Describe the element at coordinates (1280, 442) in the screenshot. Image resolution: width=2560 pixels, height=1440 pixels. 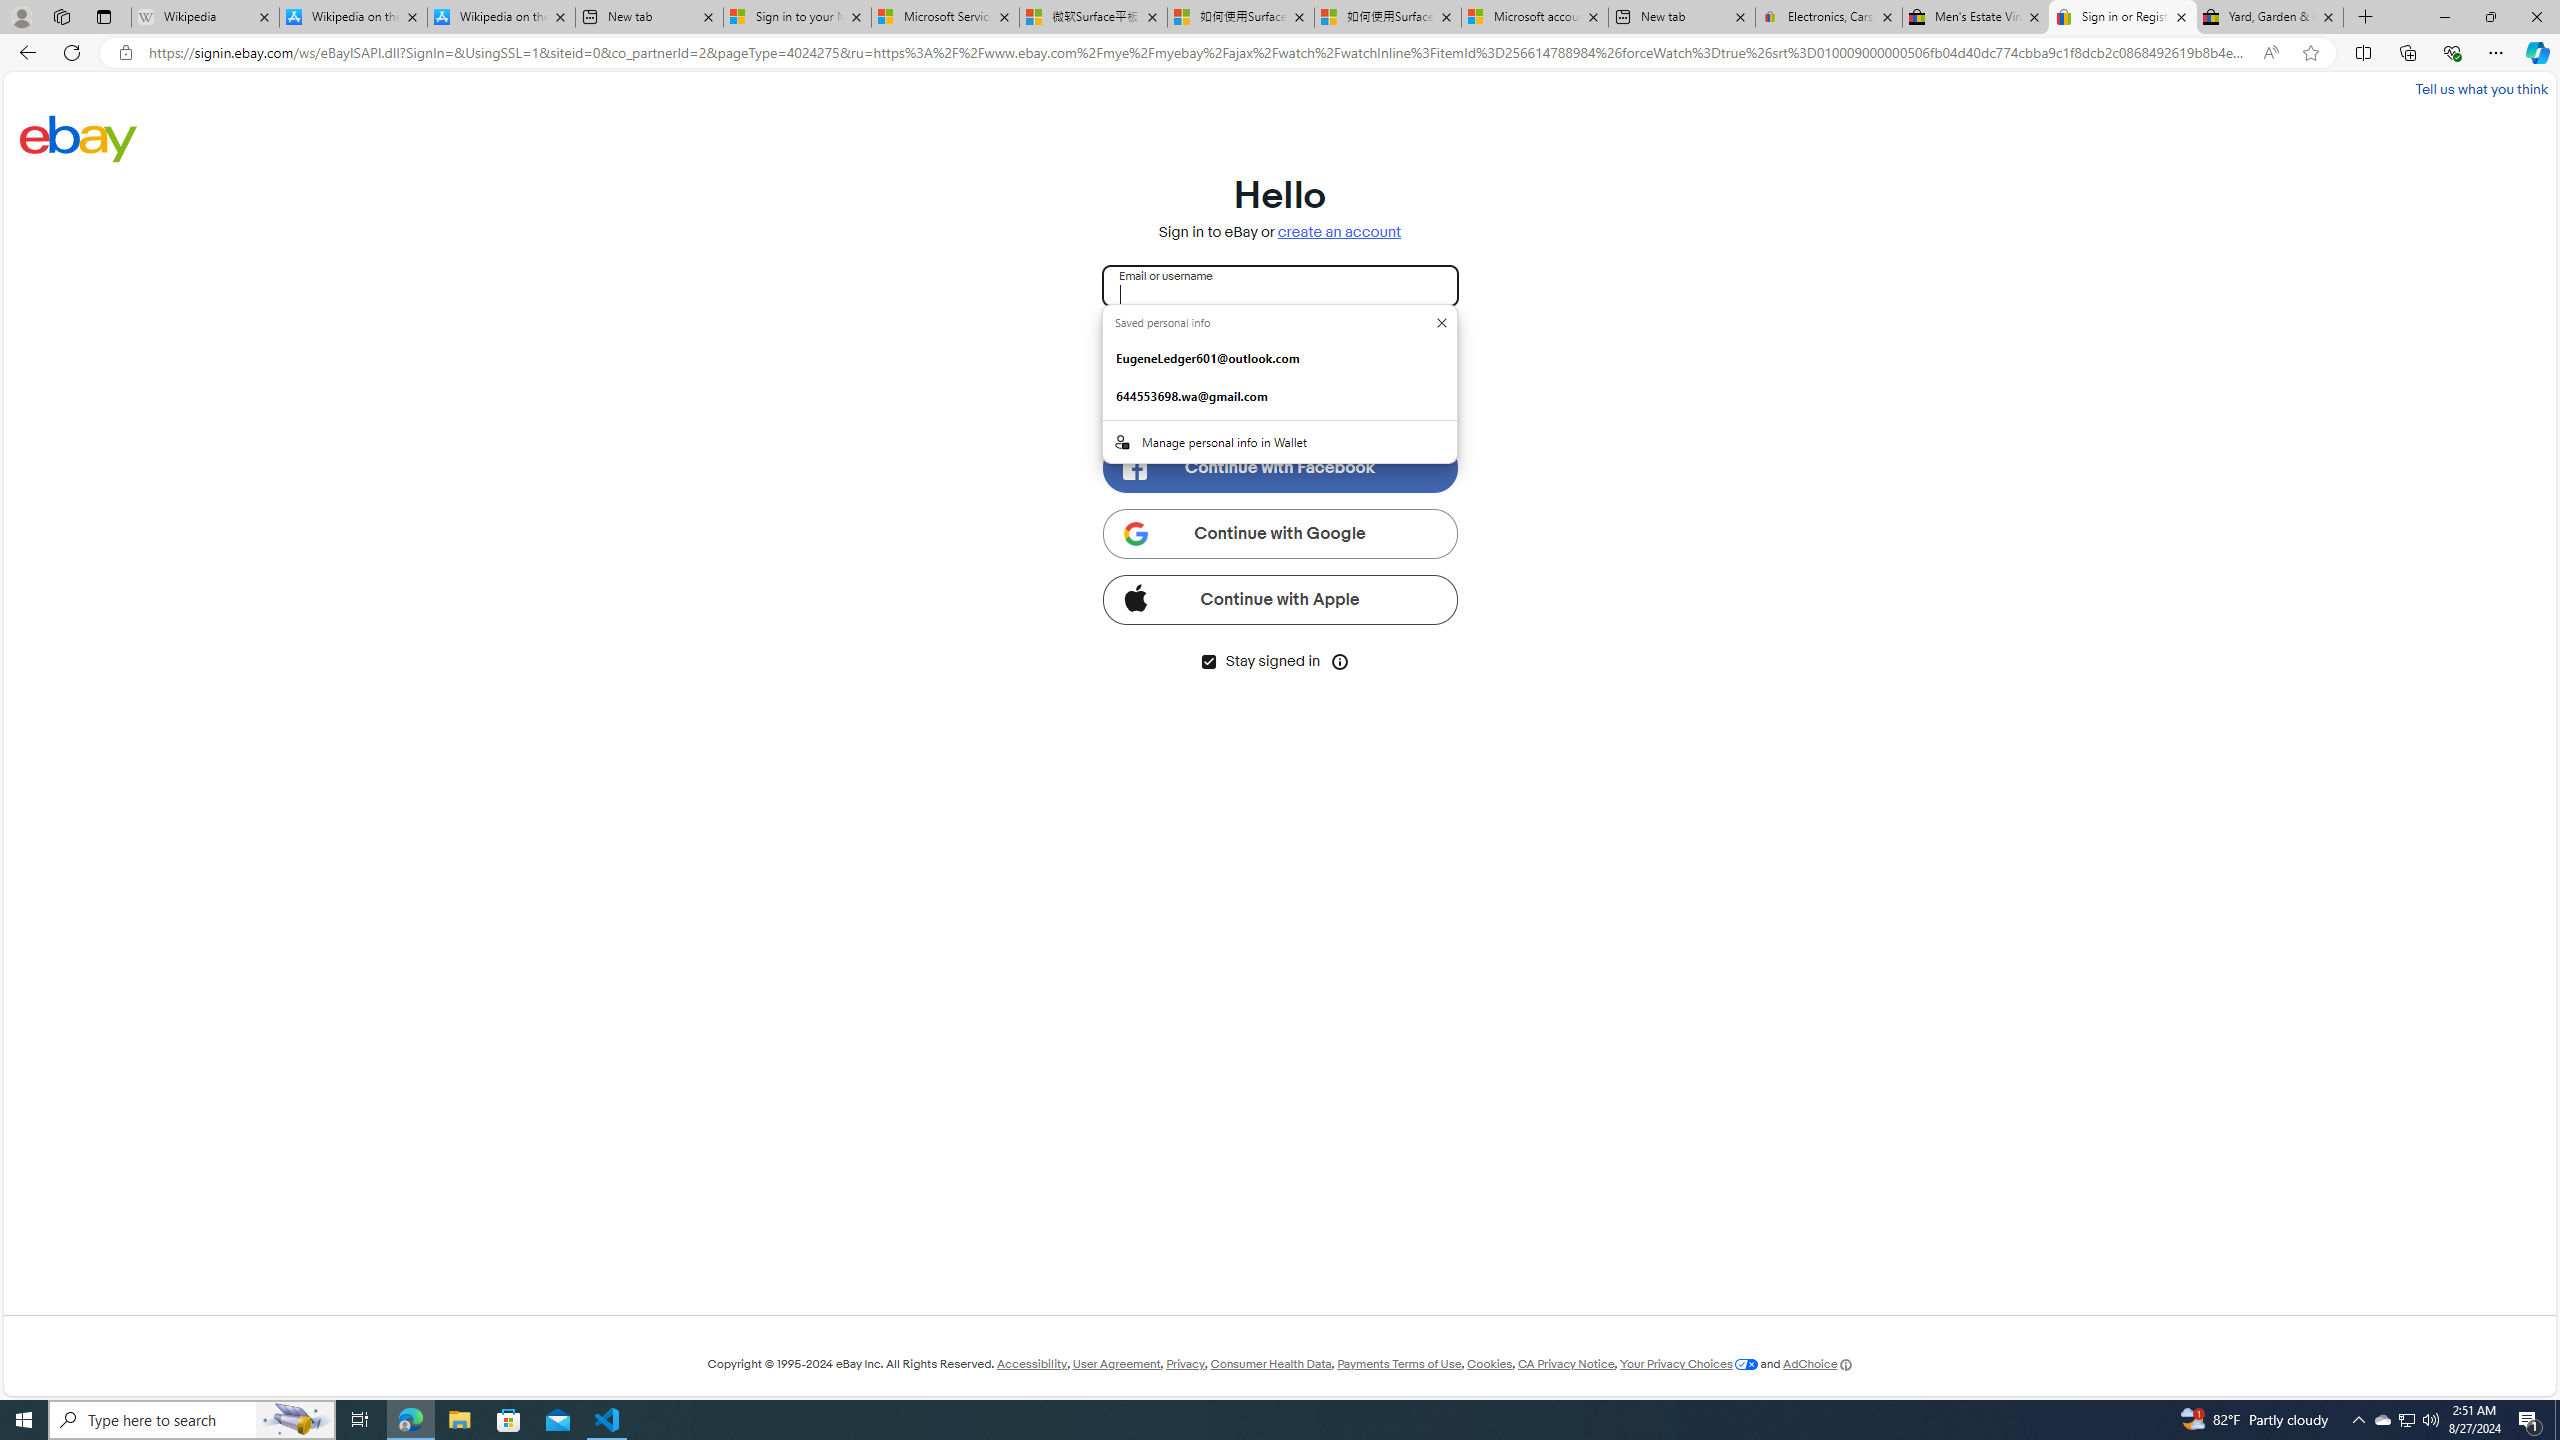
I see `Manage personal info in Wallet` at that location.